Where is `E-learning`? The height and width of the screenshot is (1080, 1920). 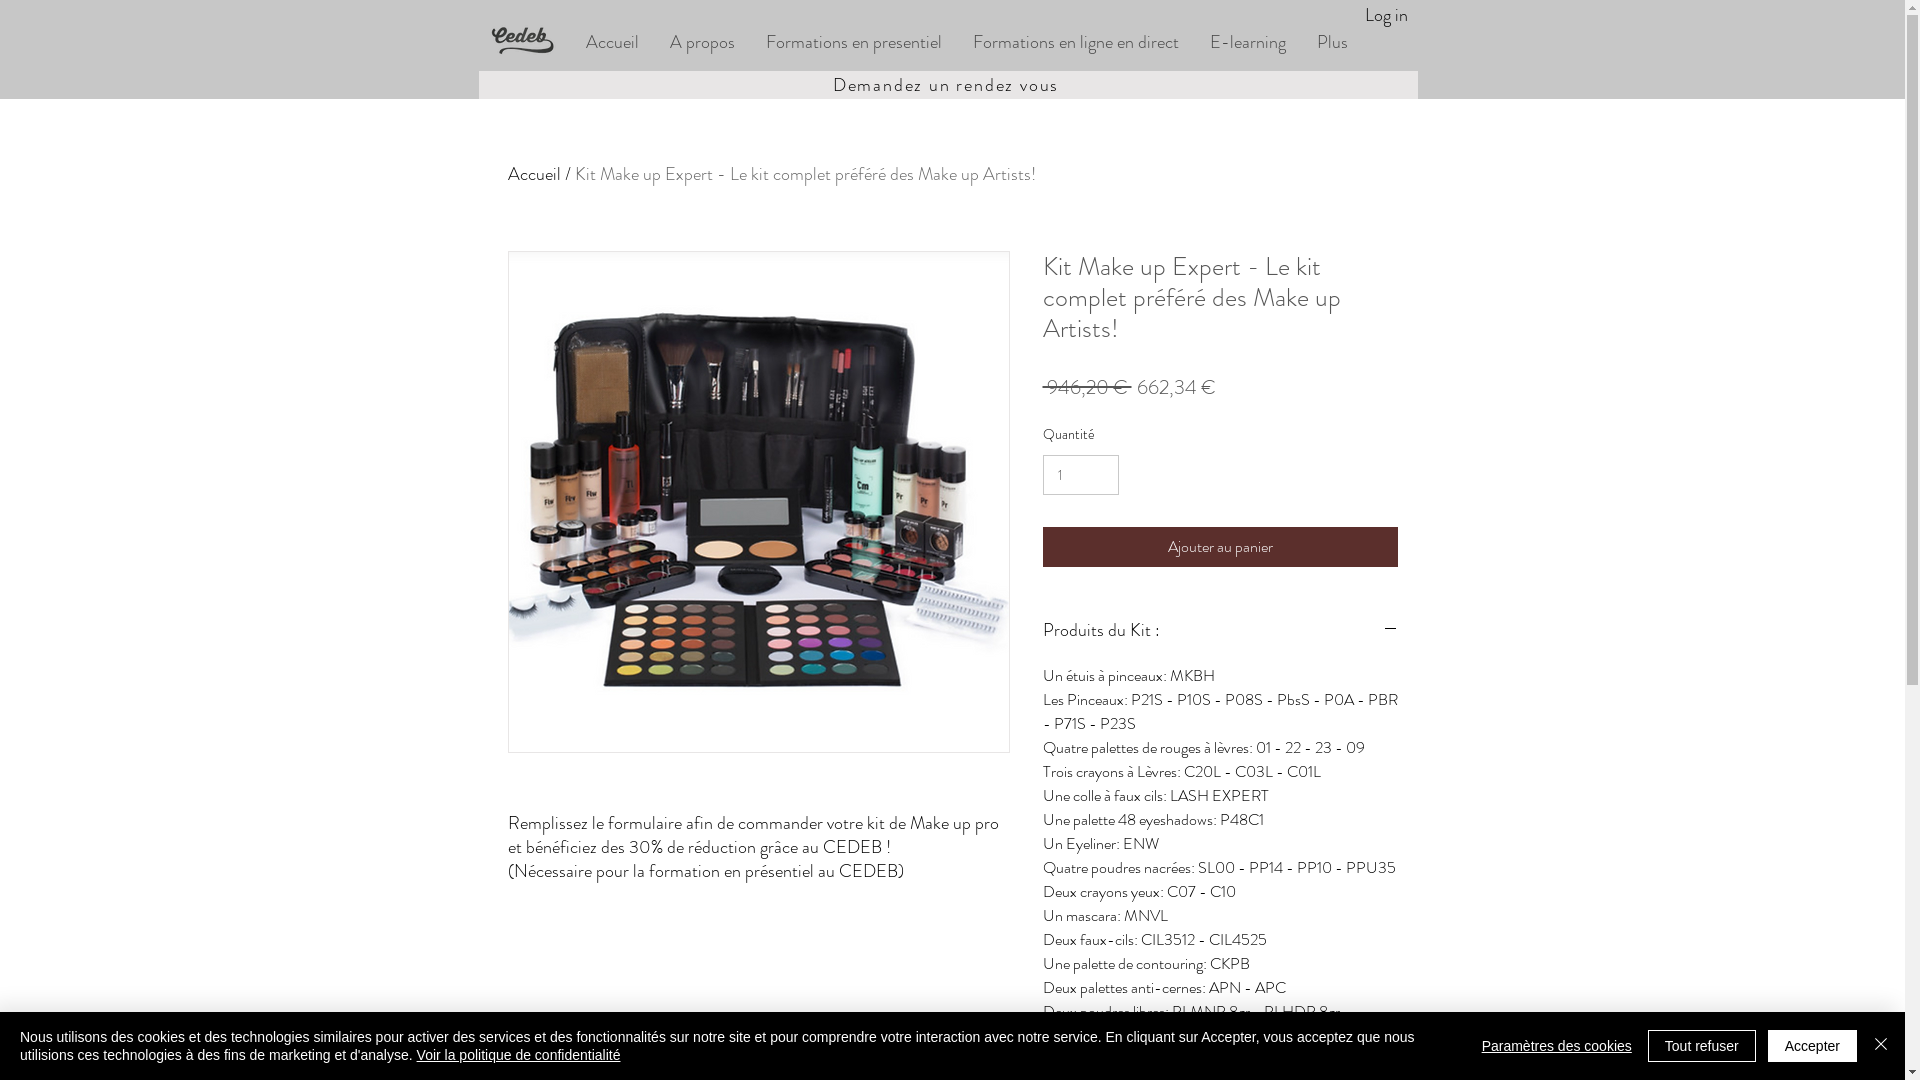
E-learning is located at coordinates (1248, 42).